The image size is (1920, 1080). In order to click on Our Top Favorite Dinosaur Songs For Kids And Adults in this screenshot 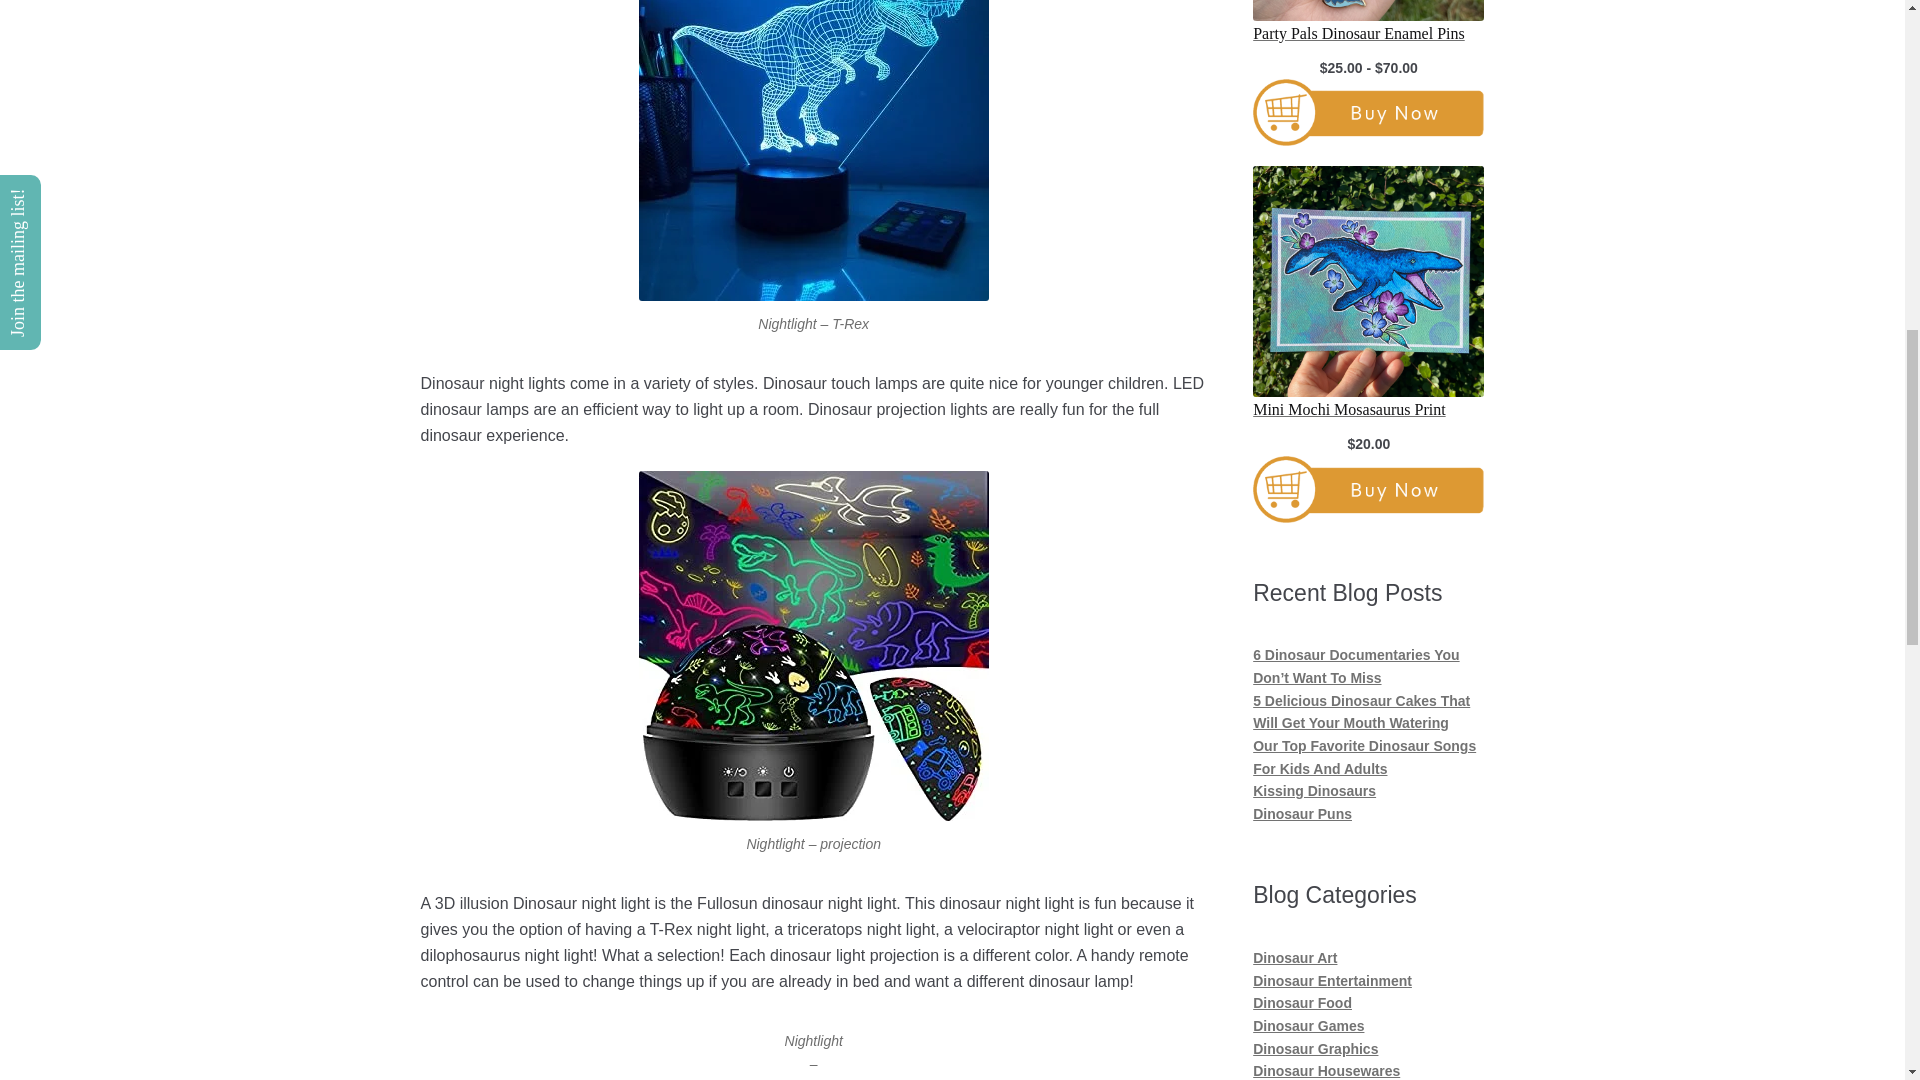, I will do `click(1364, 756)`.